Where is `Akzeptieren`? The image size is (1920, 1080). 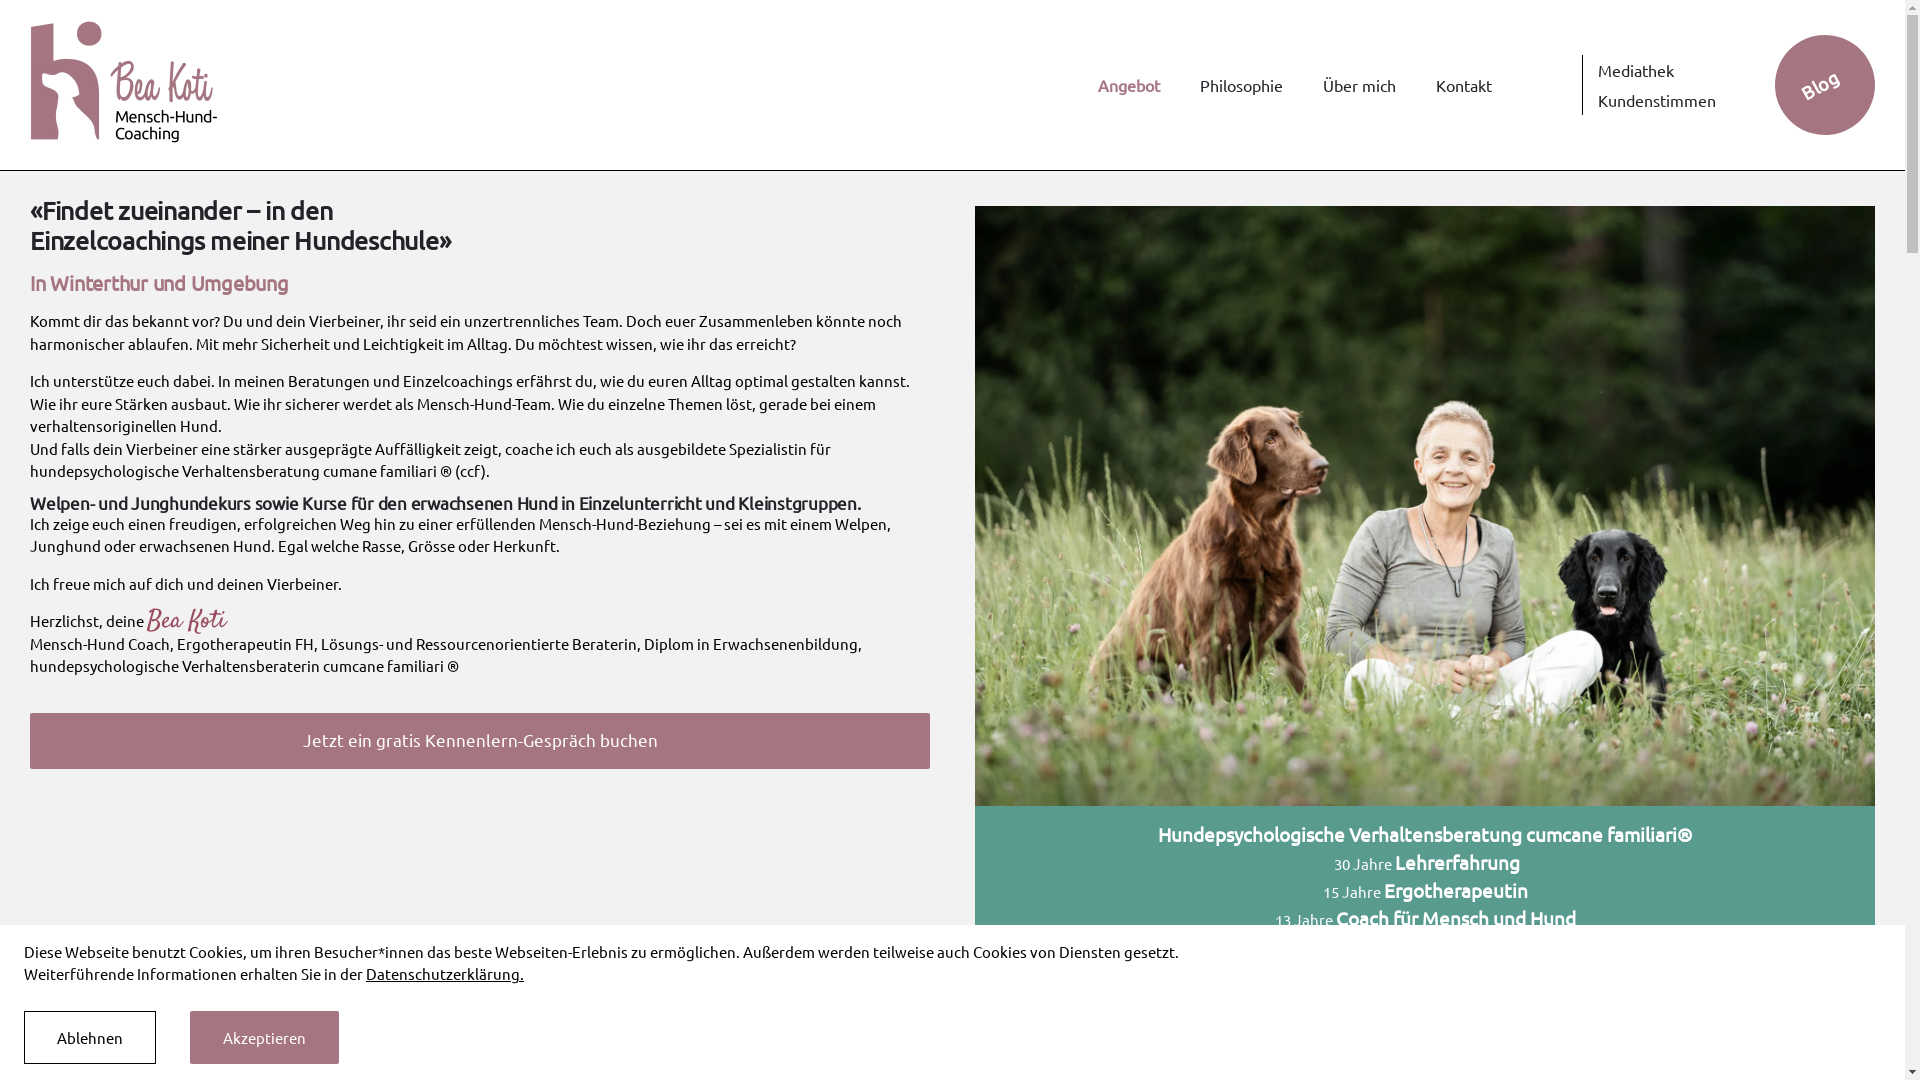
Akzeptieren is located at coordinates (264, 1038).